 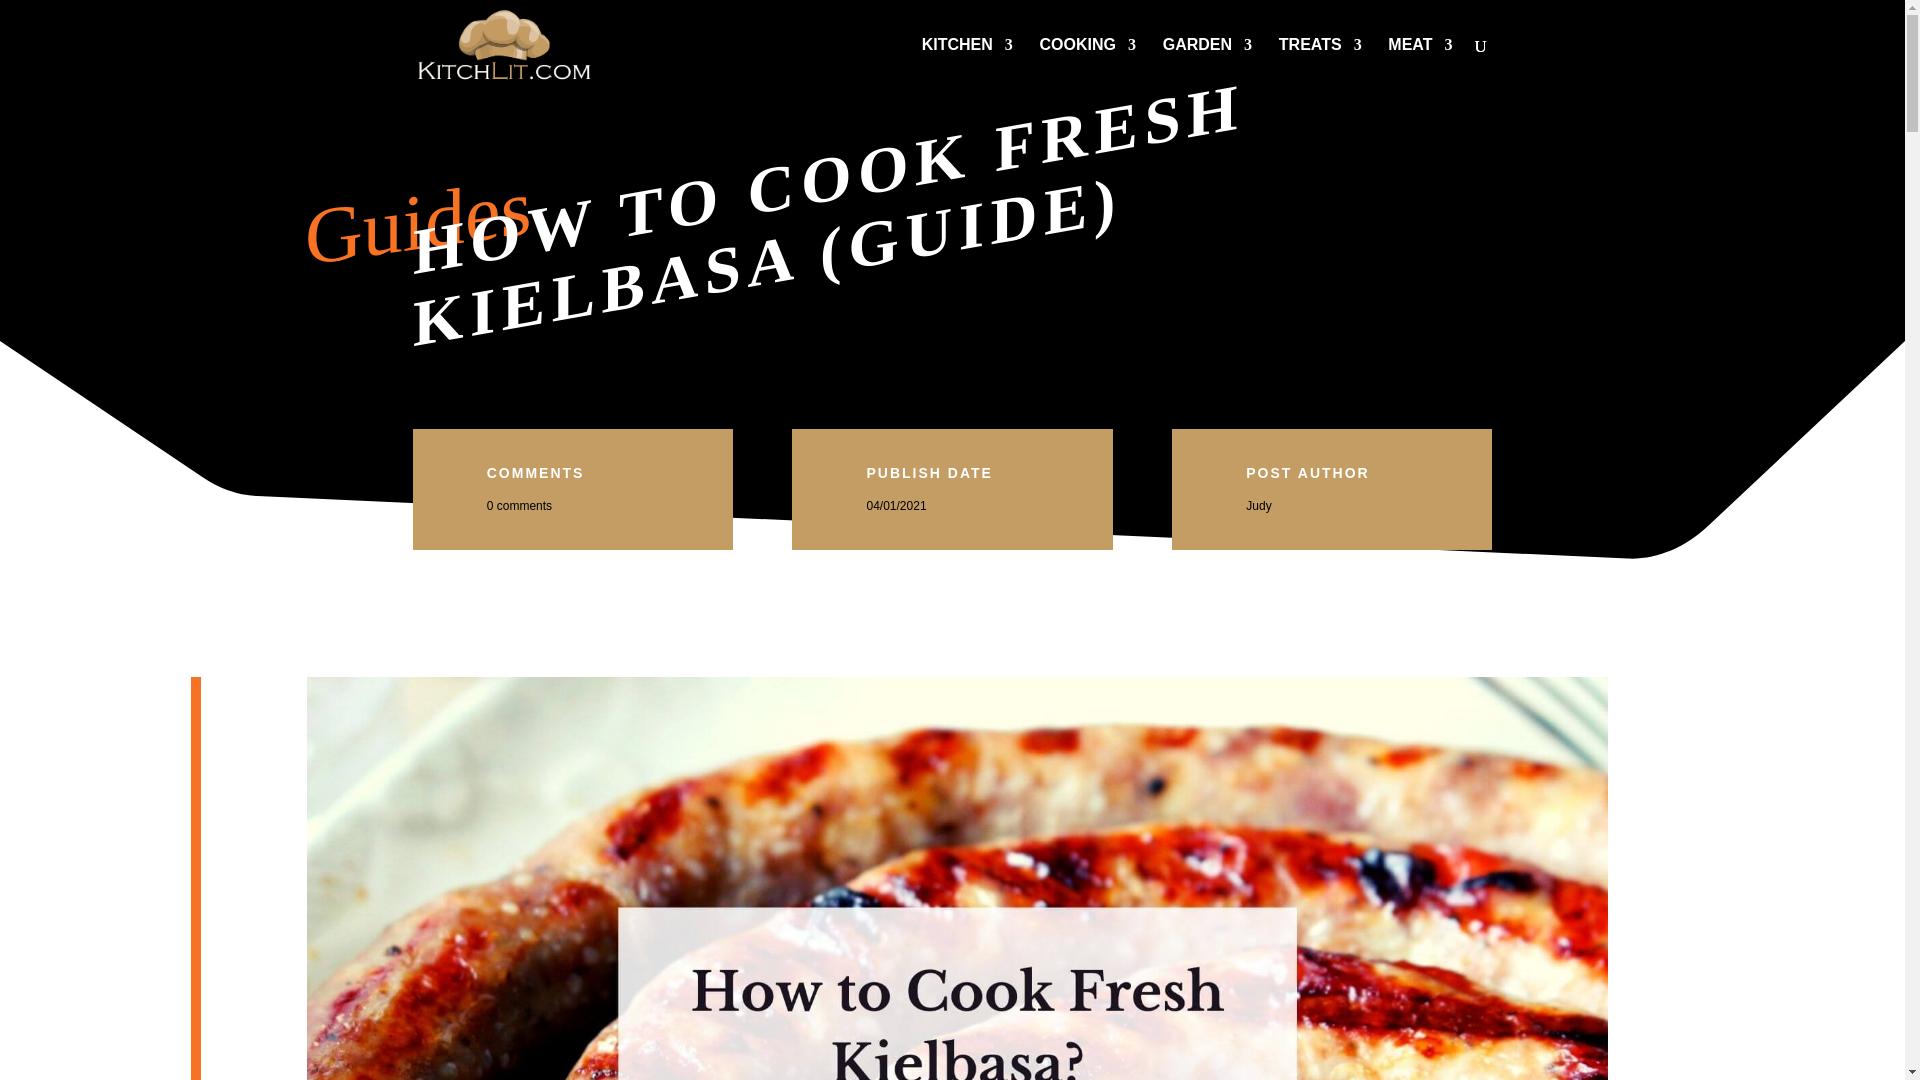 What do you see at coordinates (417, 206) in the screenshot?
I see `Guides` at bounding box center [417, 206].